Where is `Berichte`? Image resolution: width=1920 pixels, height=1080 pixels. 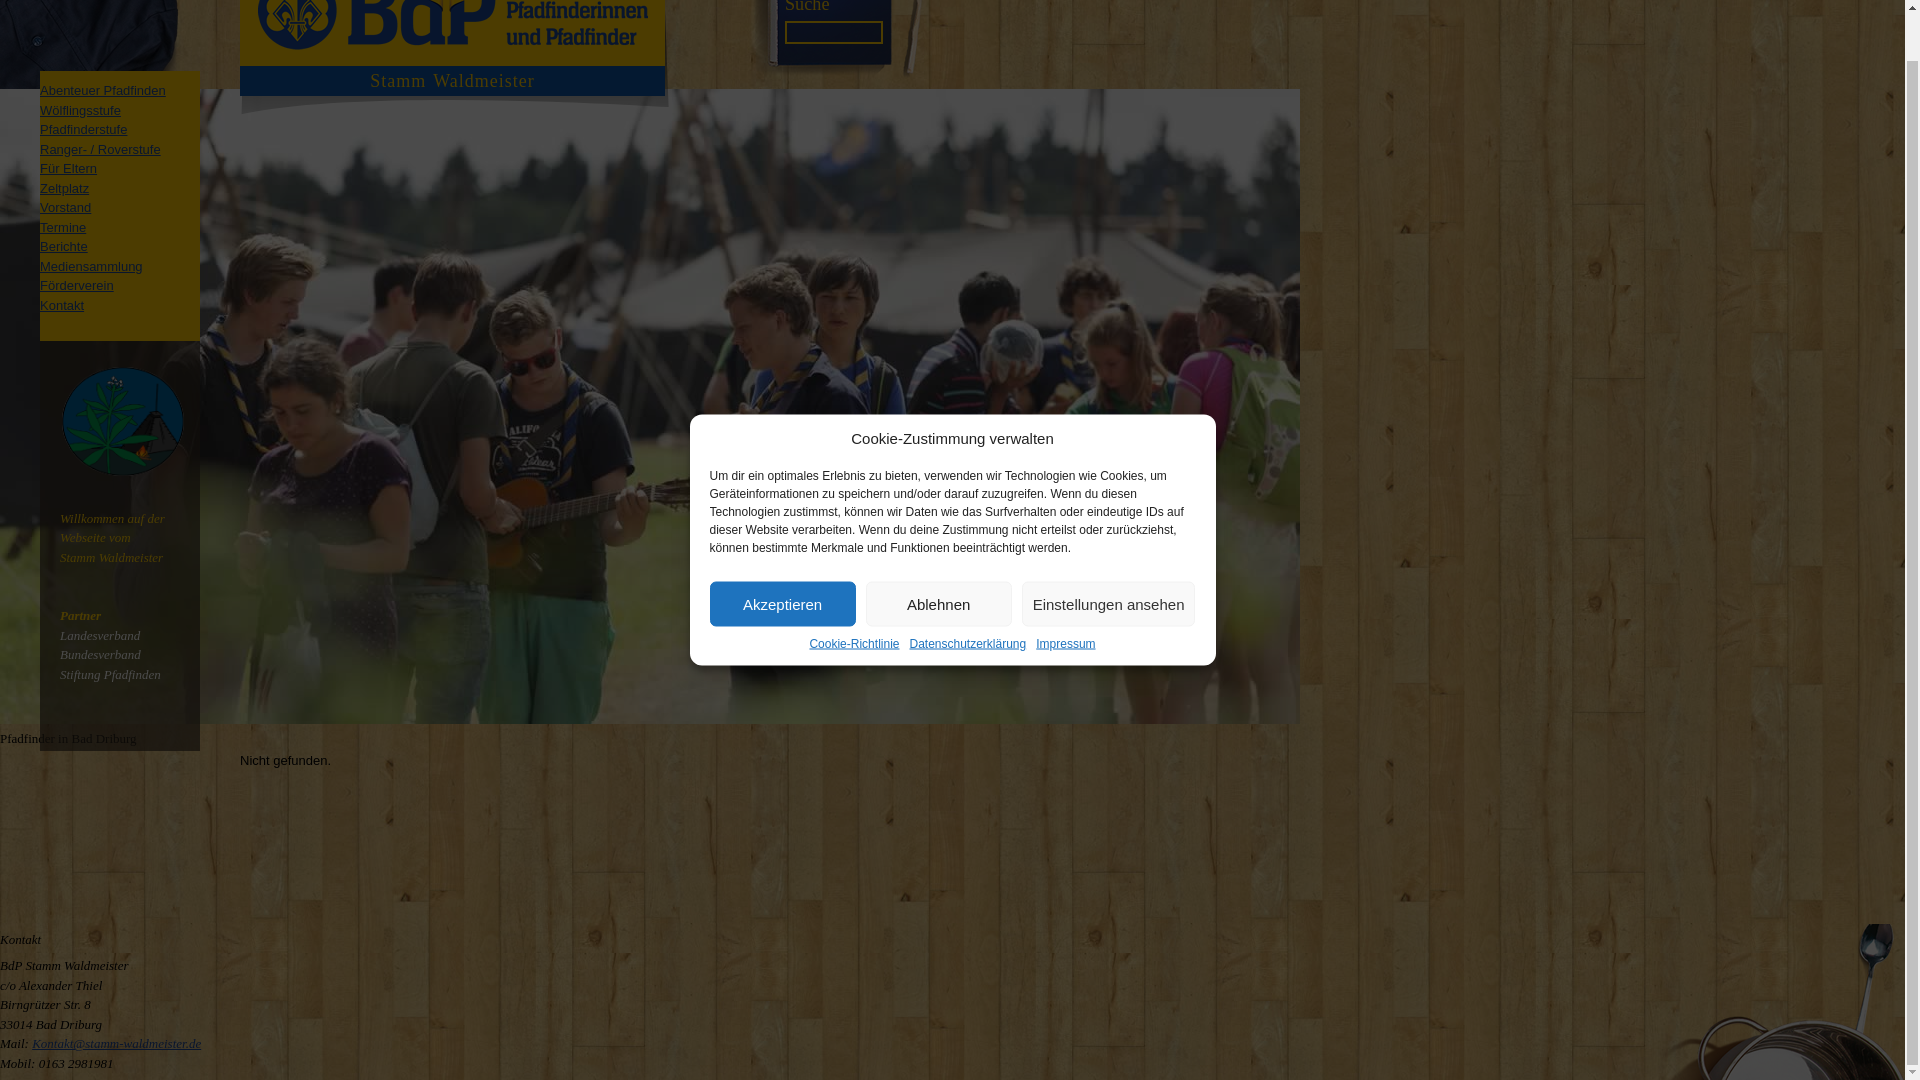 Berichte is located at coordinates (64, 246).